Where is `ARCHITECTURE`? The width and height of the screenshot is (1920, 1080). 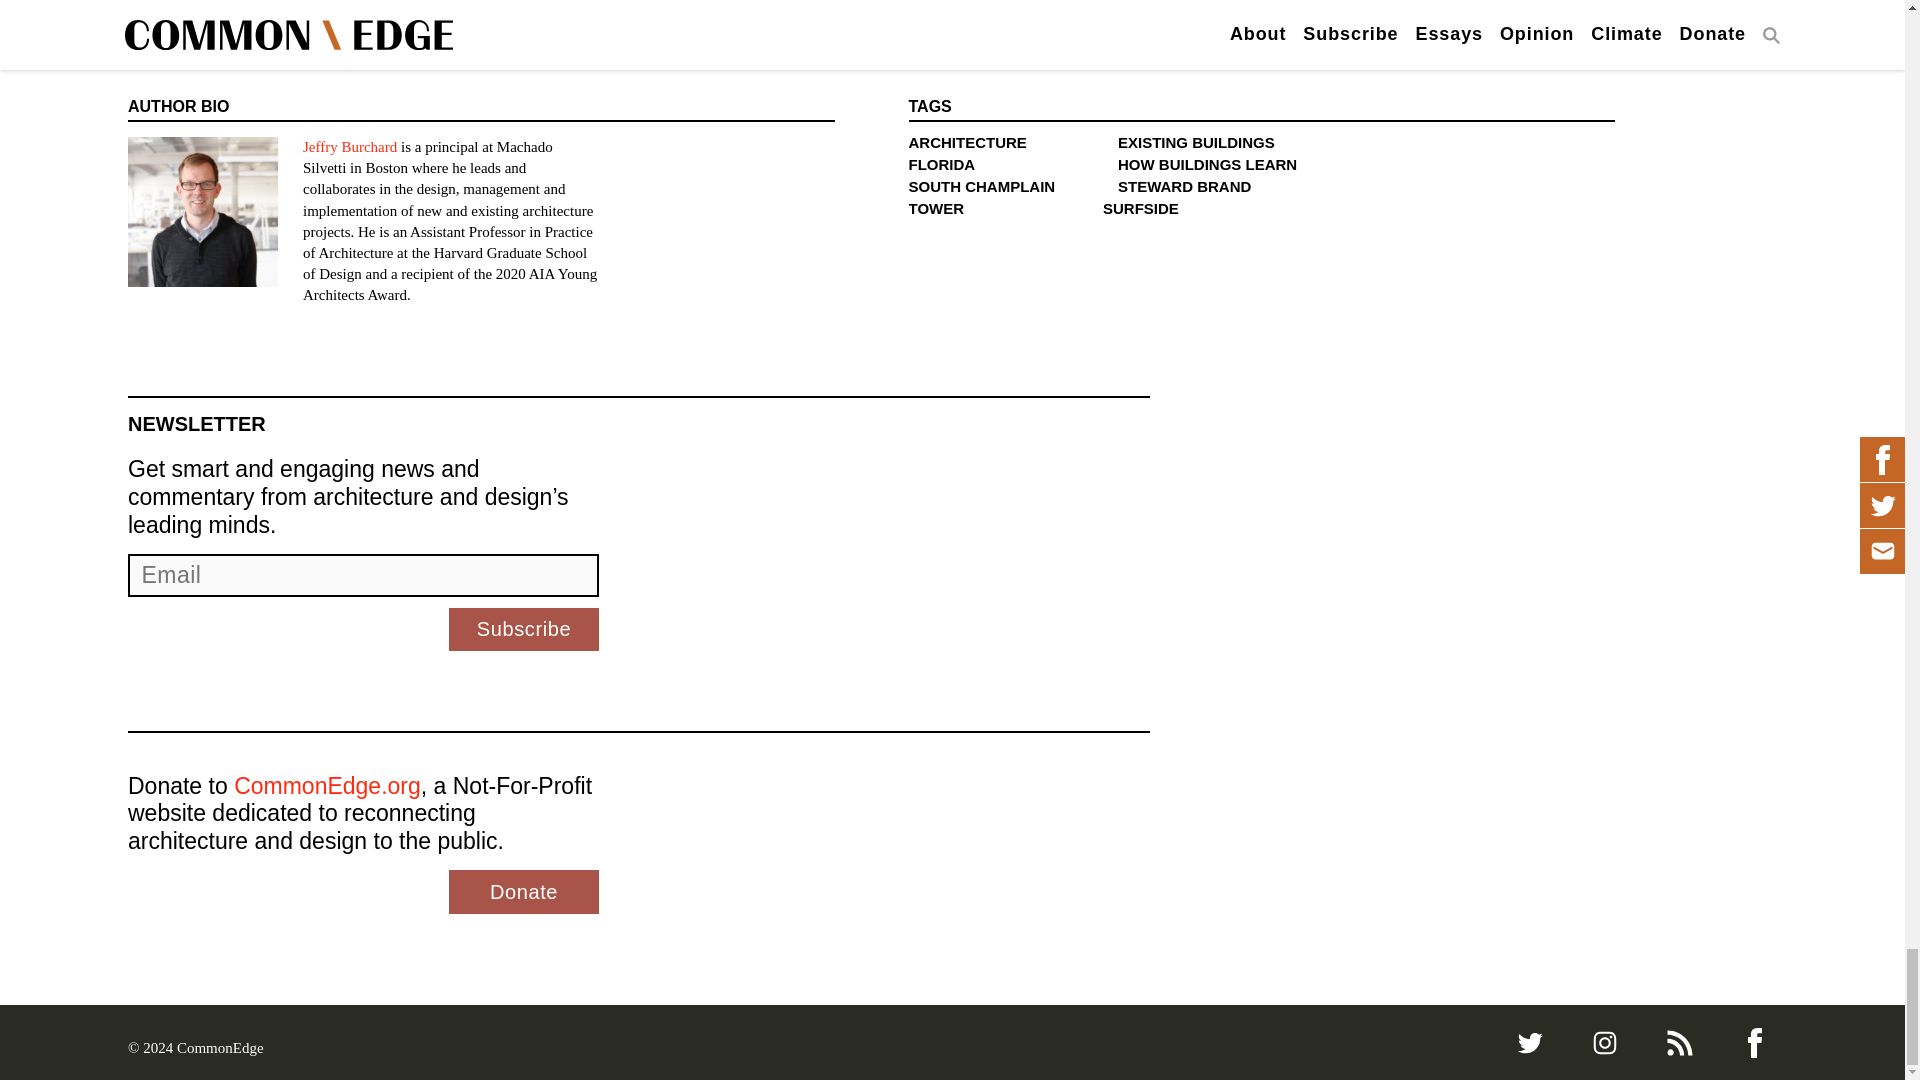 ARCHITECTURE is located at coordinates (966, 142).